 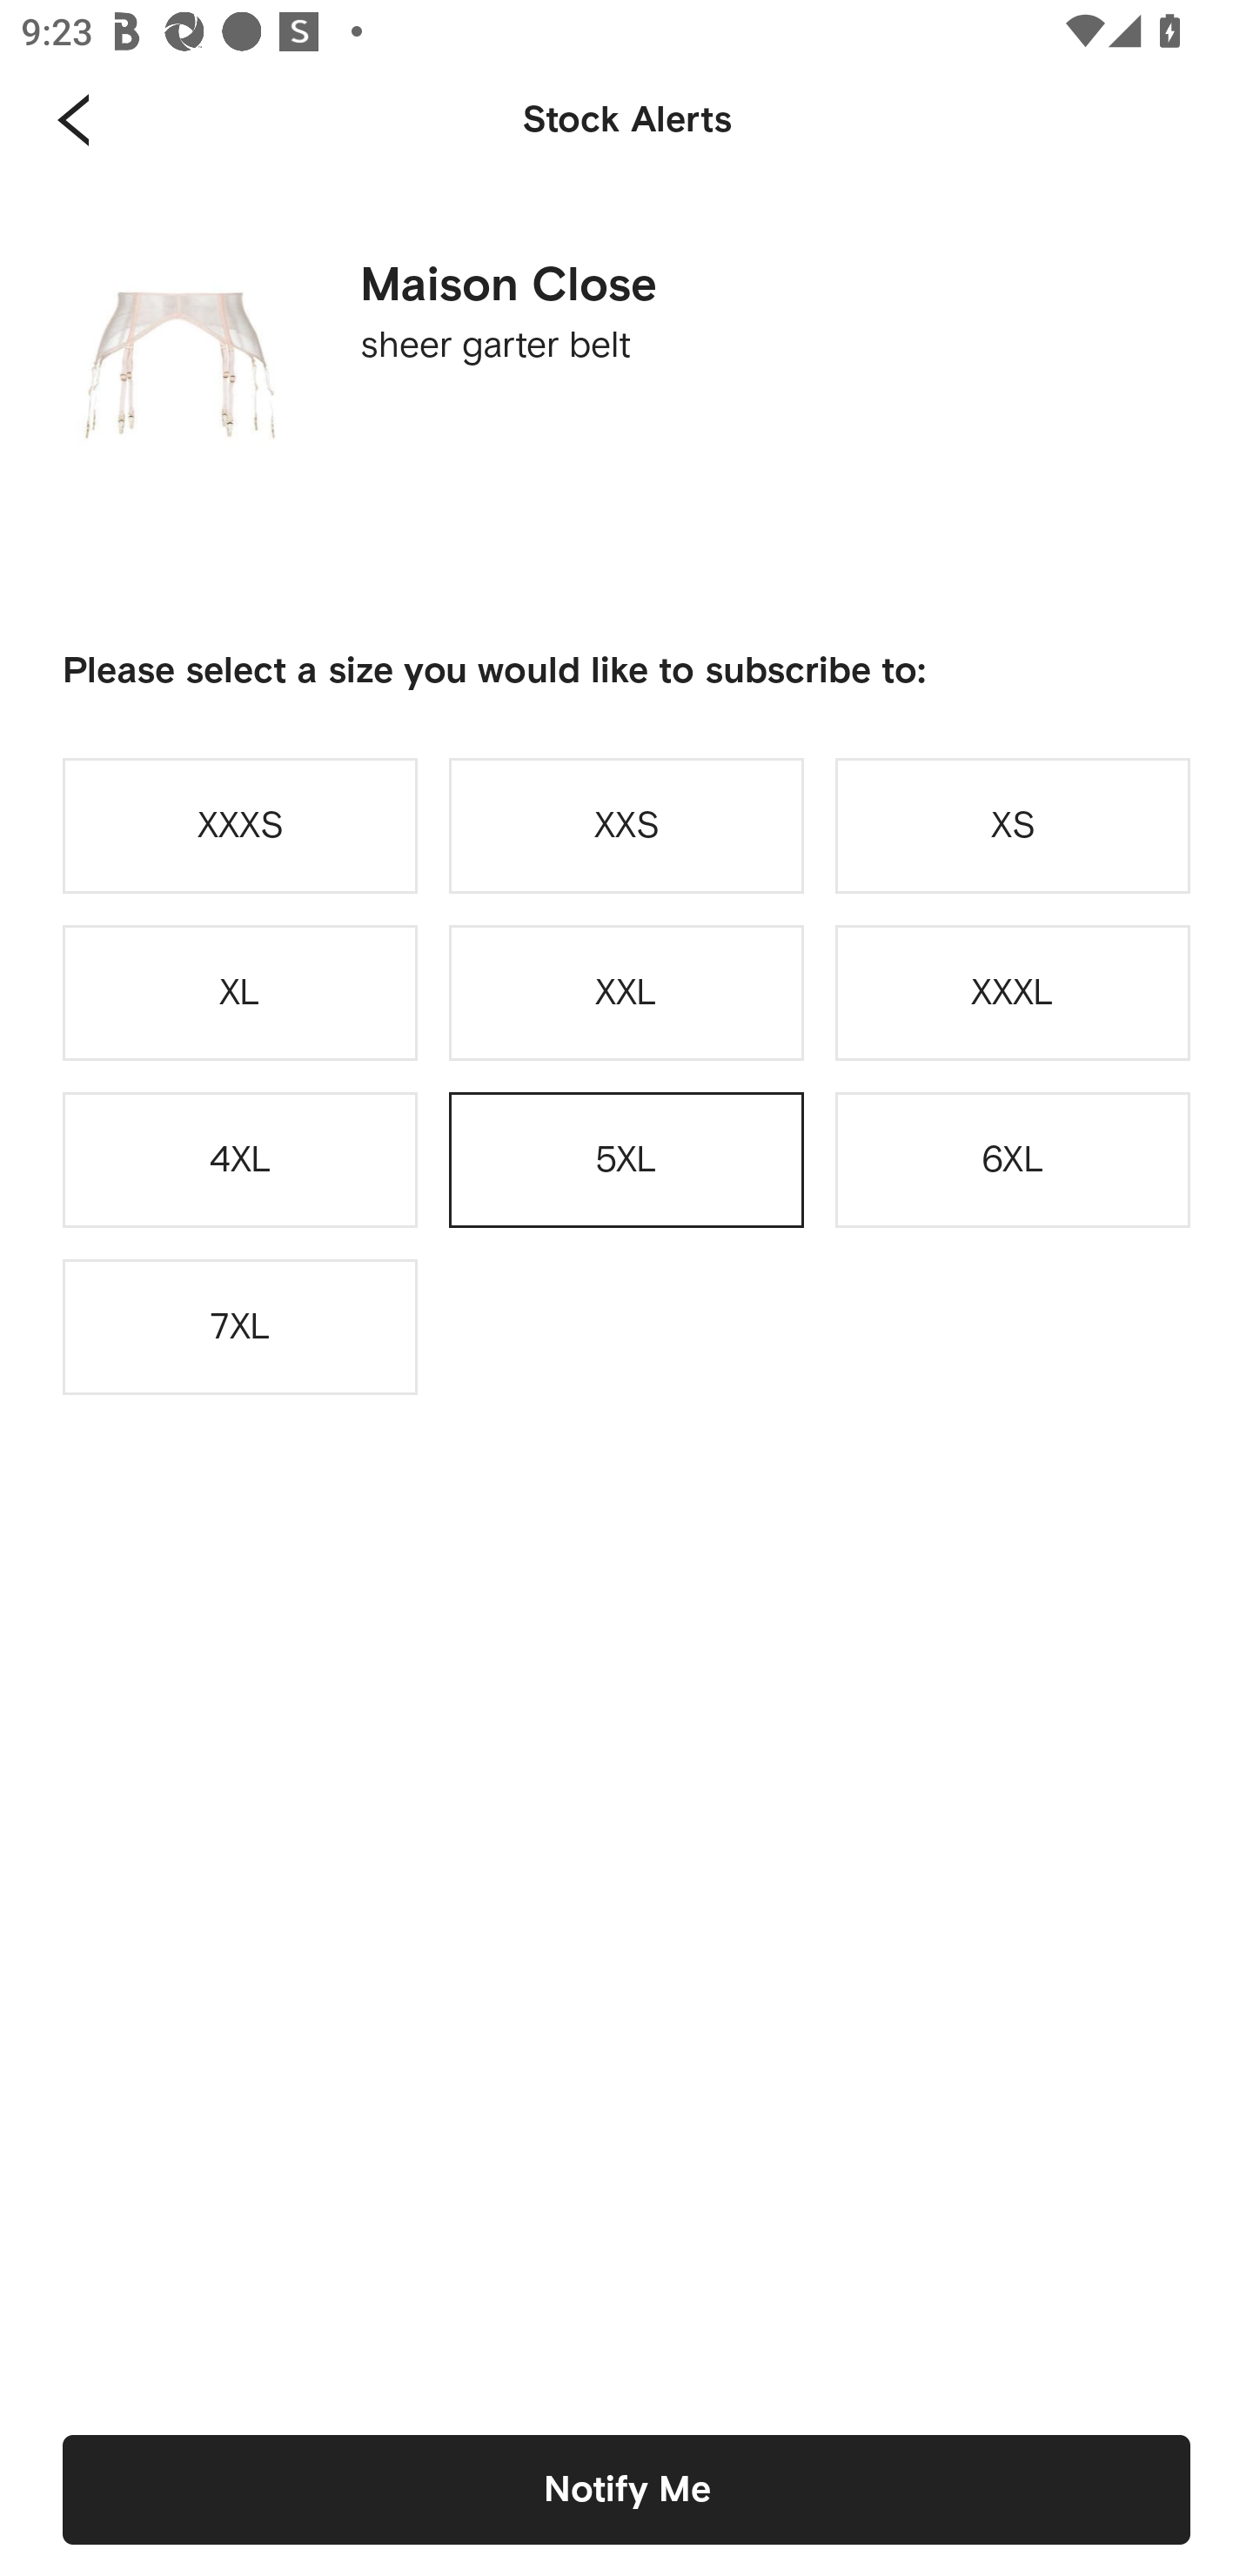 What do you see at coordinates (240, 992) in the screenshot?
I see `XL` at bounding box center [240, 992].